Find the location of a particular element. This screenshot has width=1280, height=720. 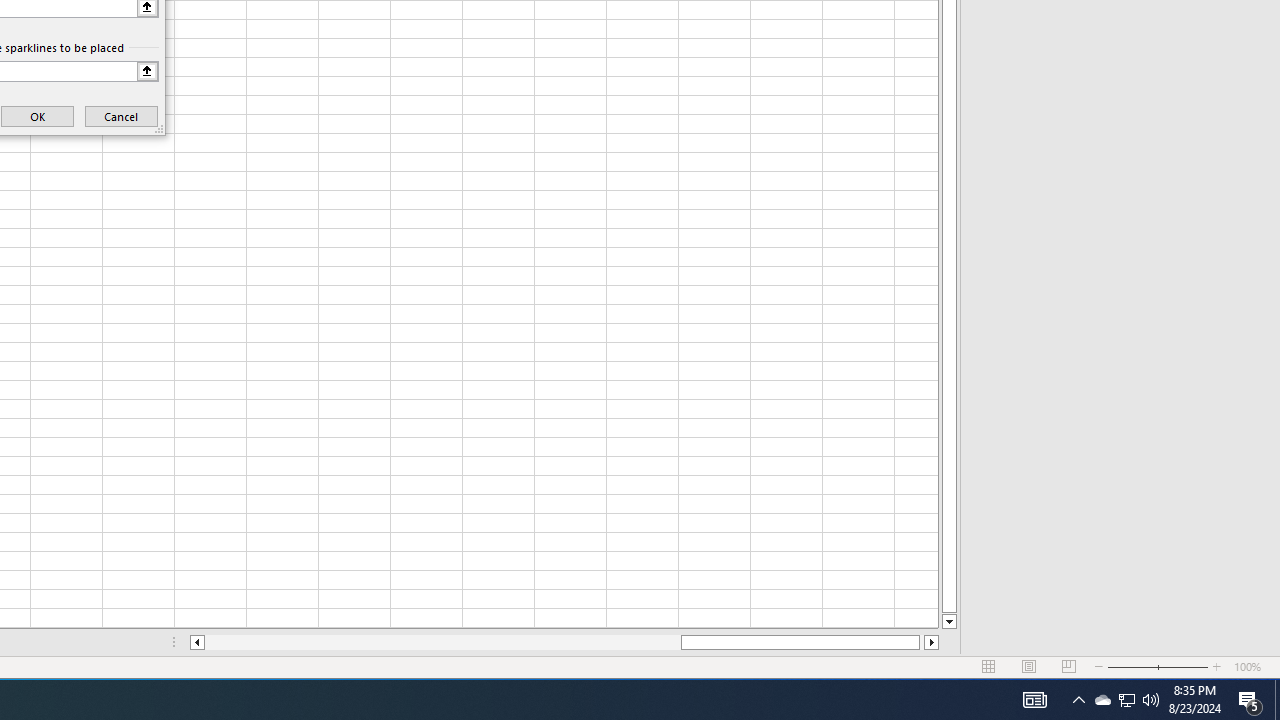

Class: NetUIScrollBar is located at coordinates (564, 642).